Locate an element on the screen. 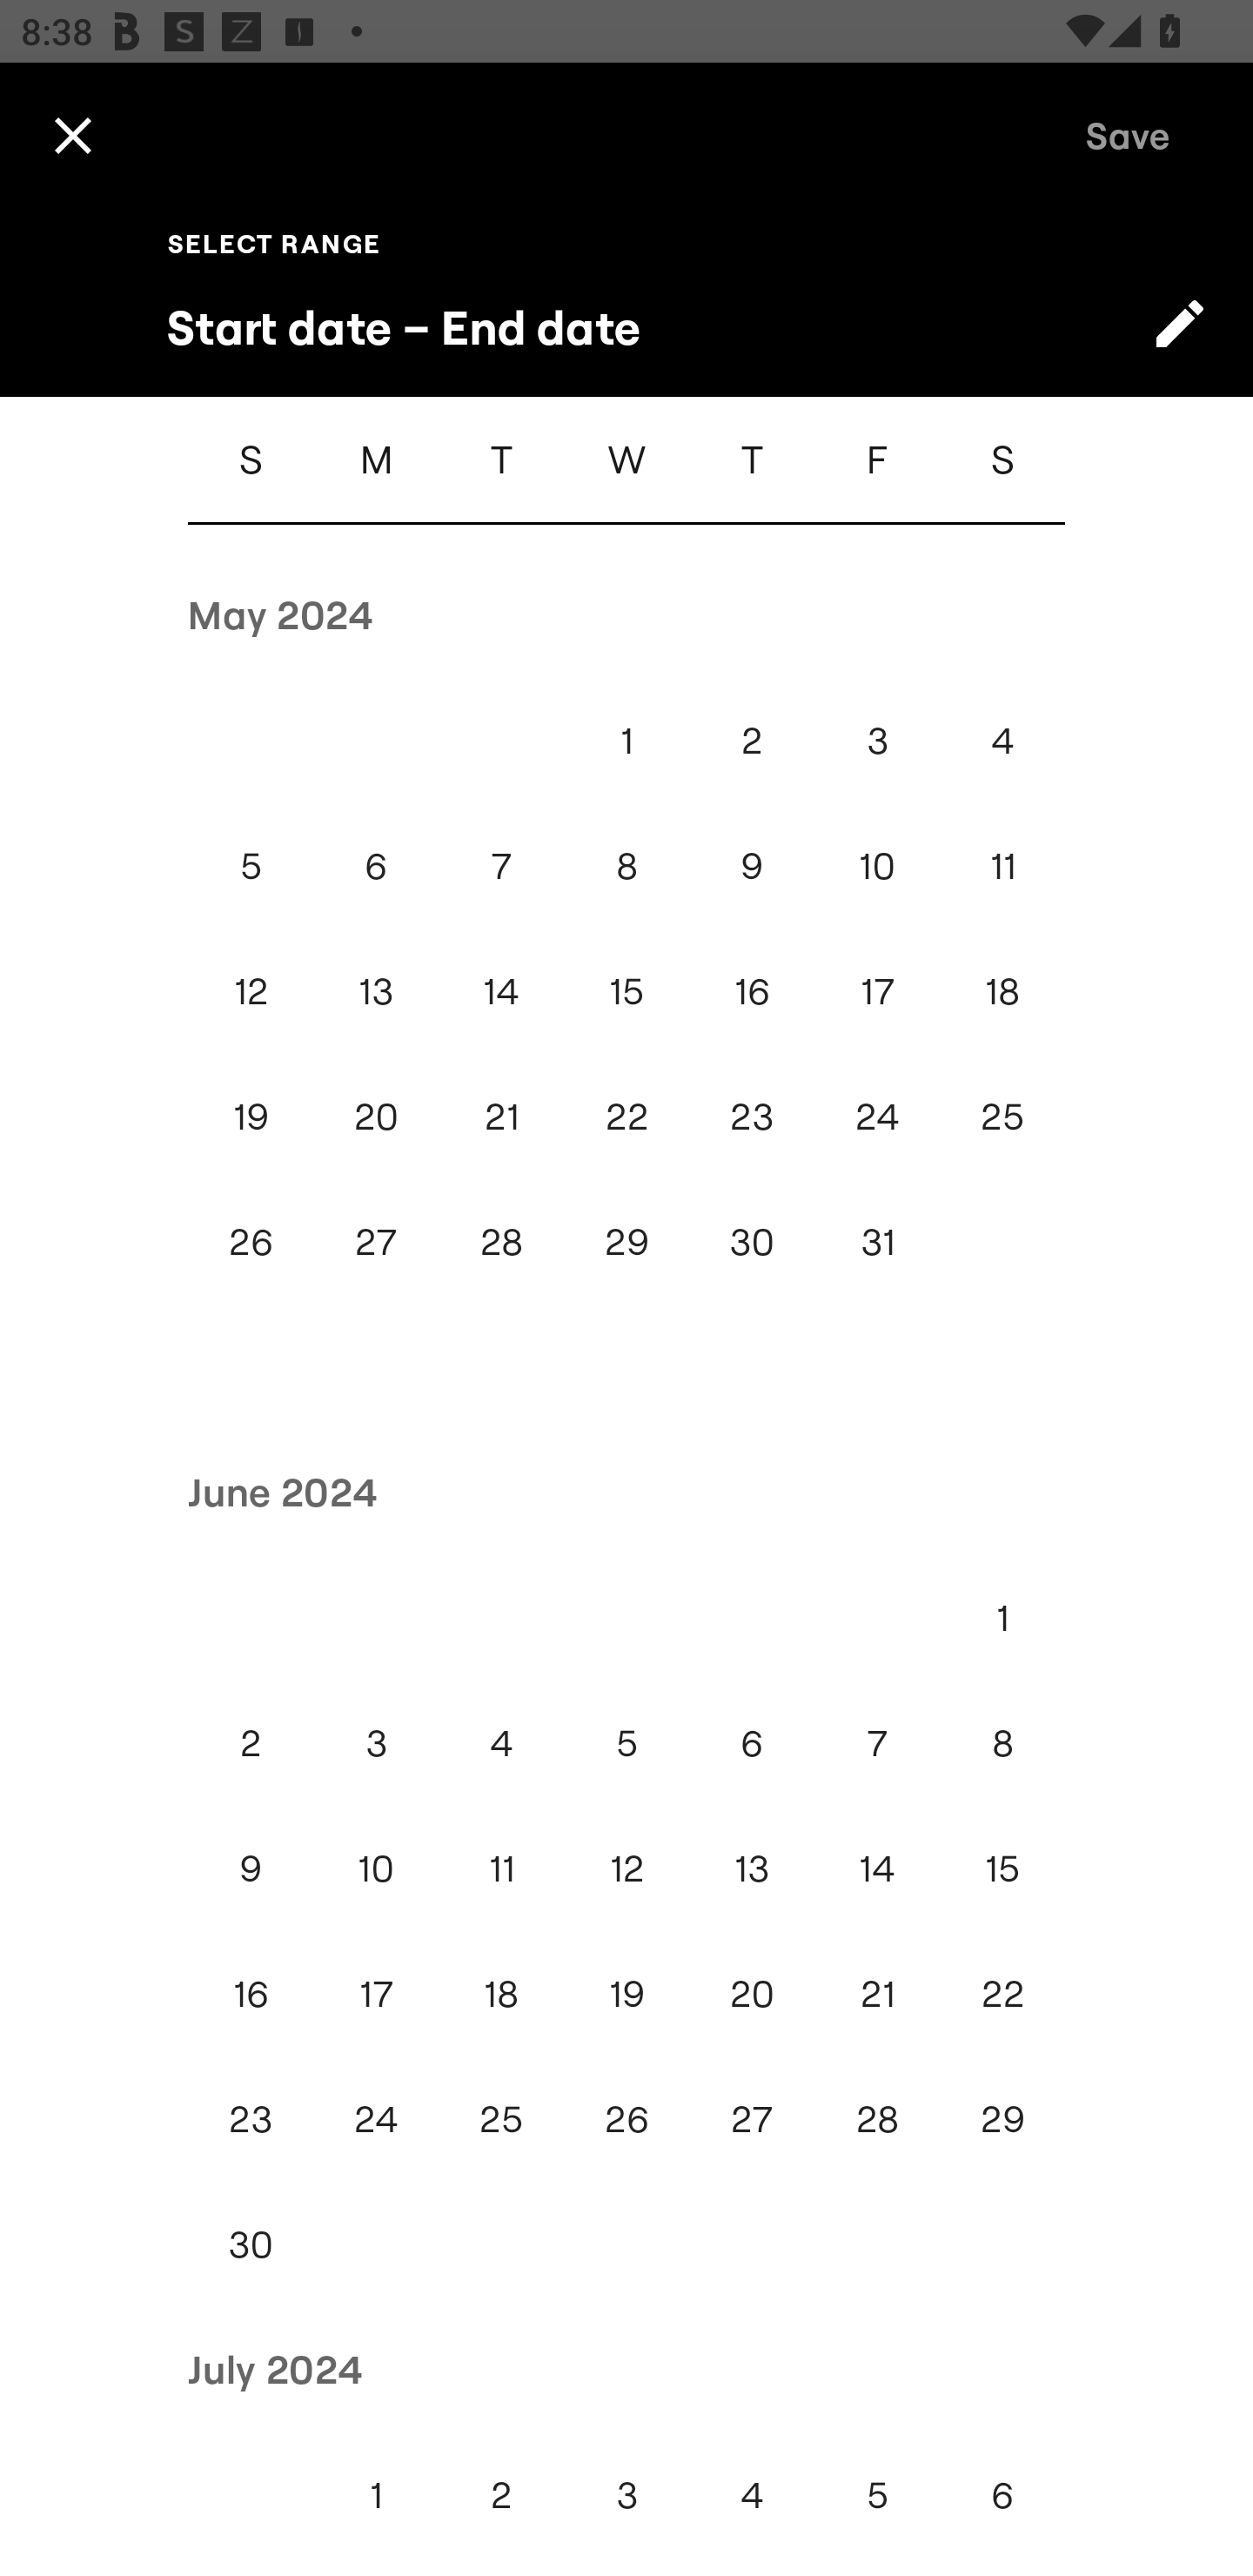  25 Tue, Jun 25 is located at coordinates (501, 2118).